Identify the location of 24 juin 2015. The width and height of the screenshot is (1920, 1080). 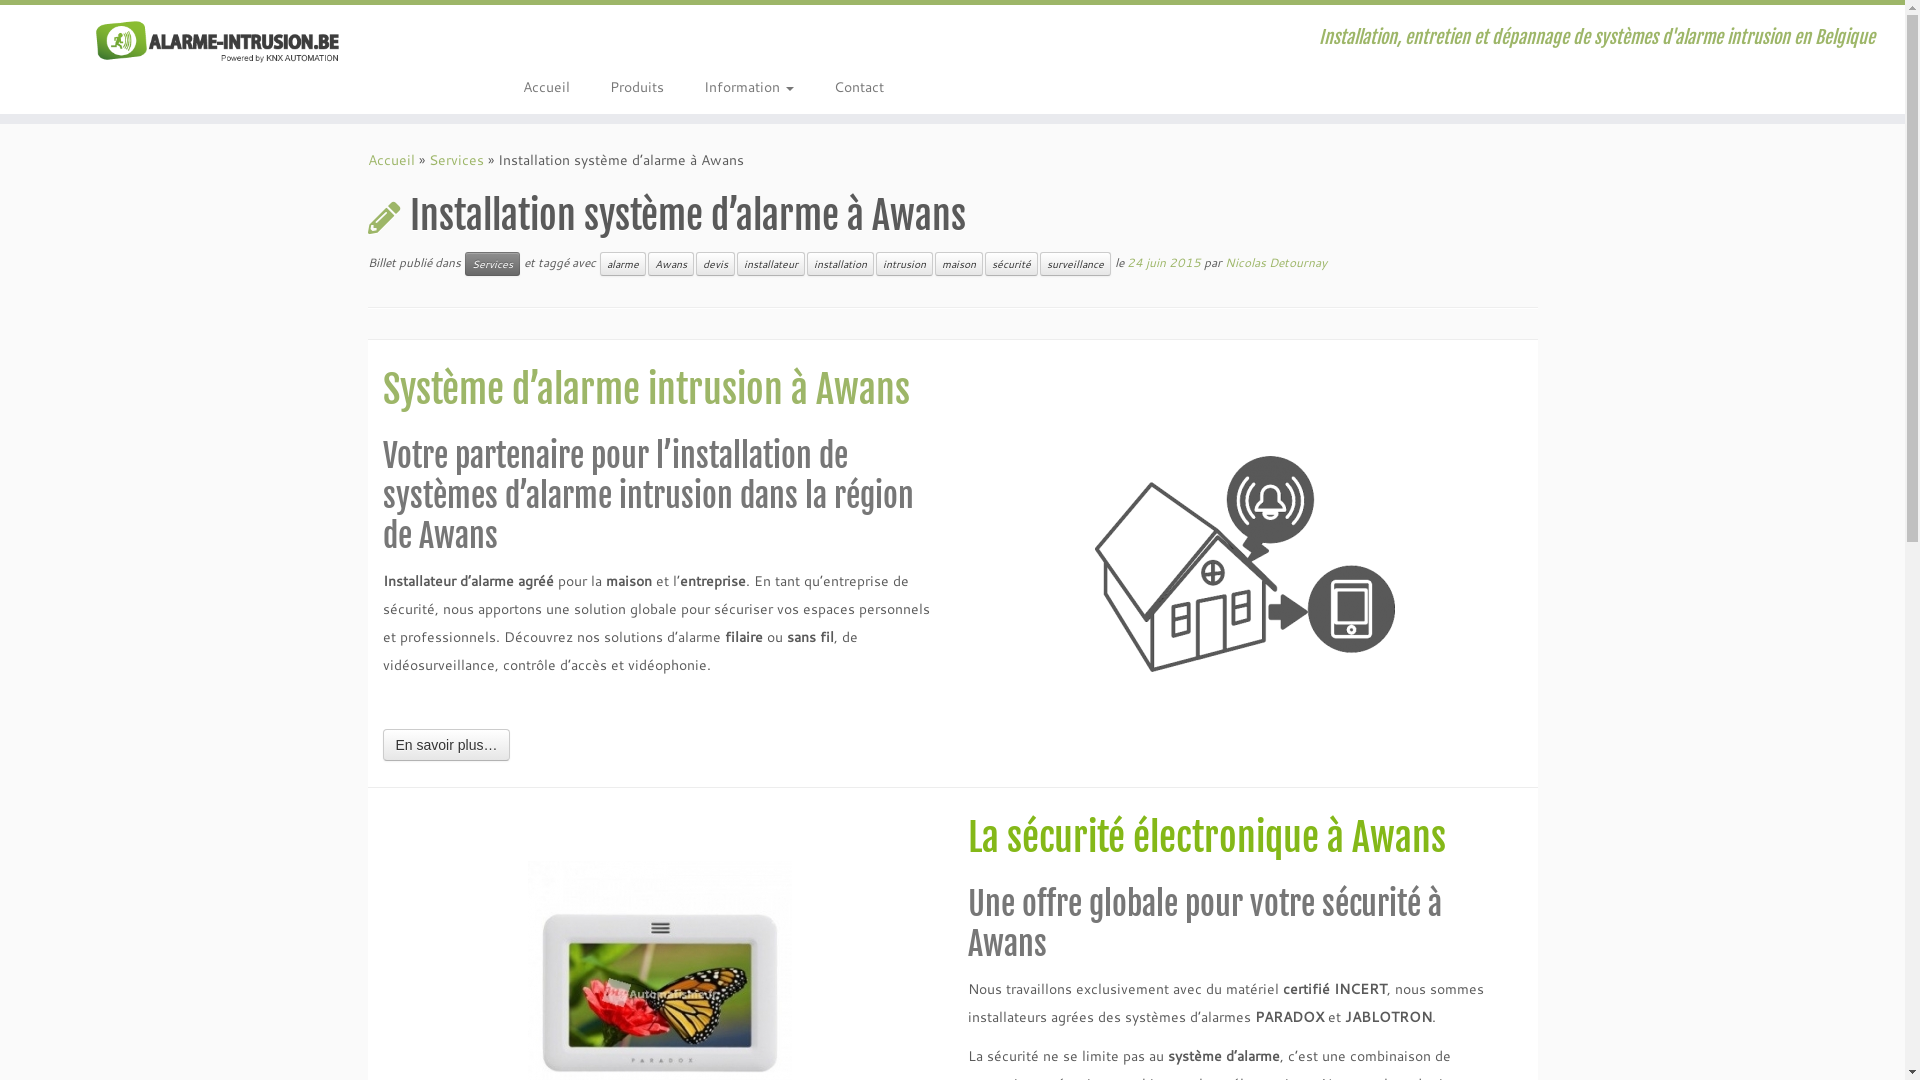
(1163, 262).